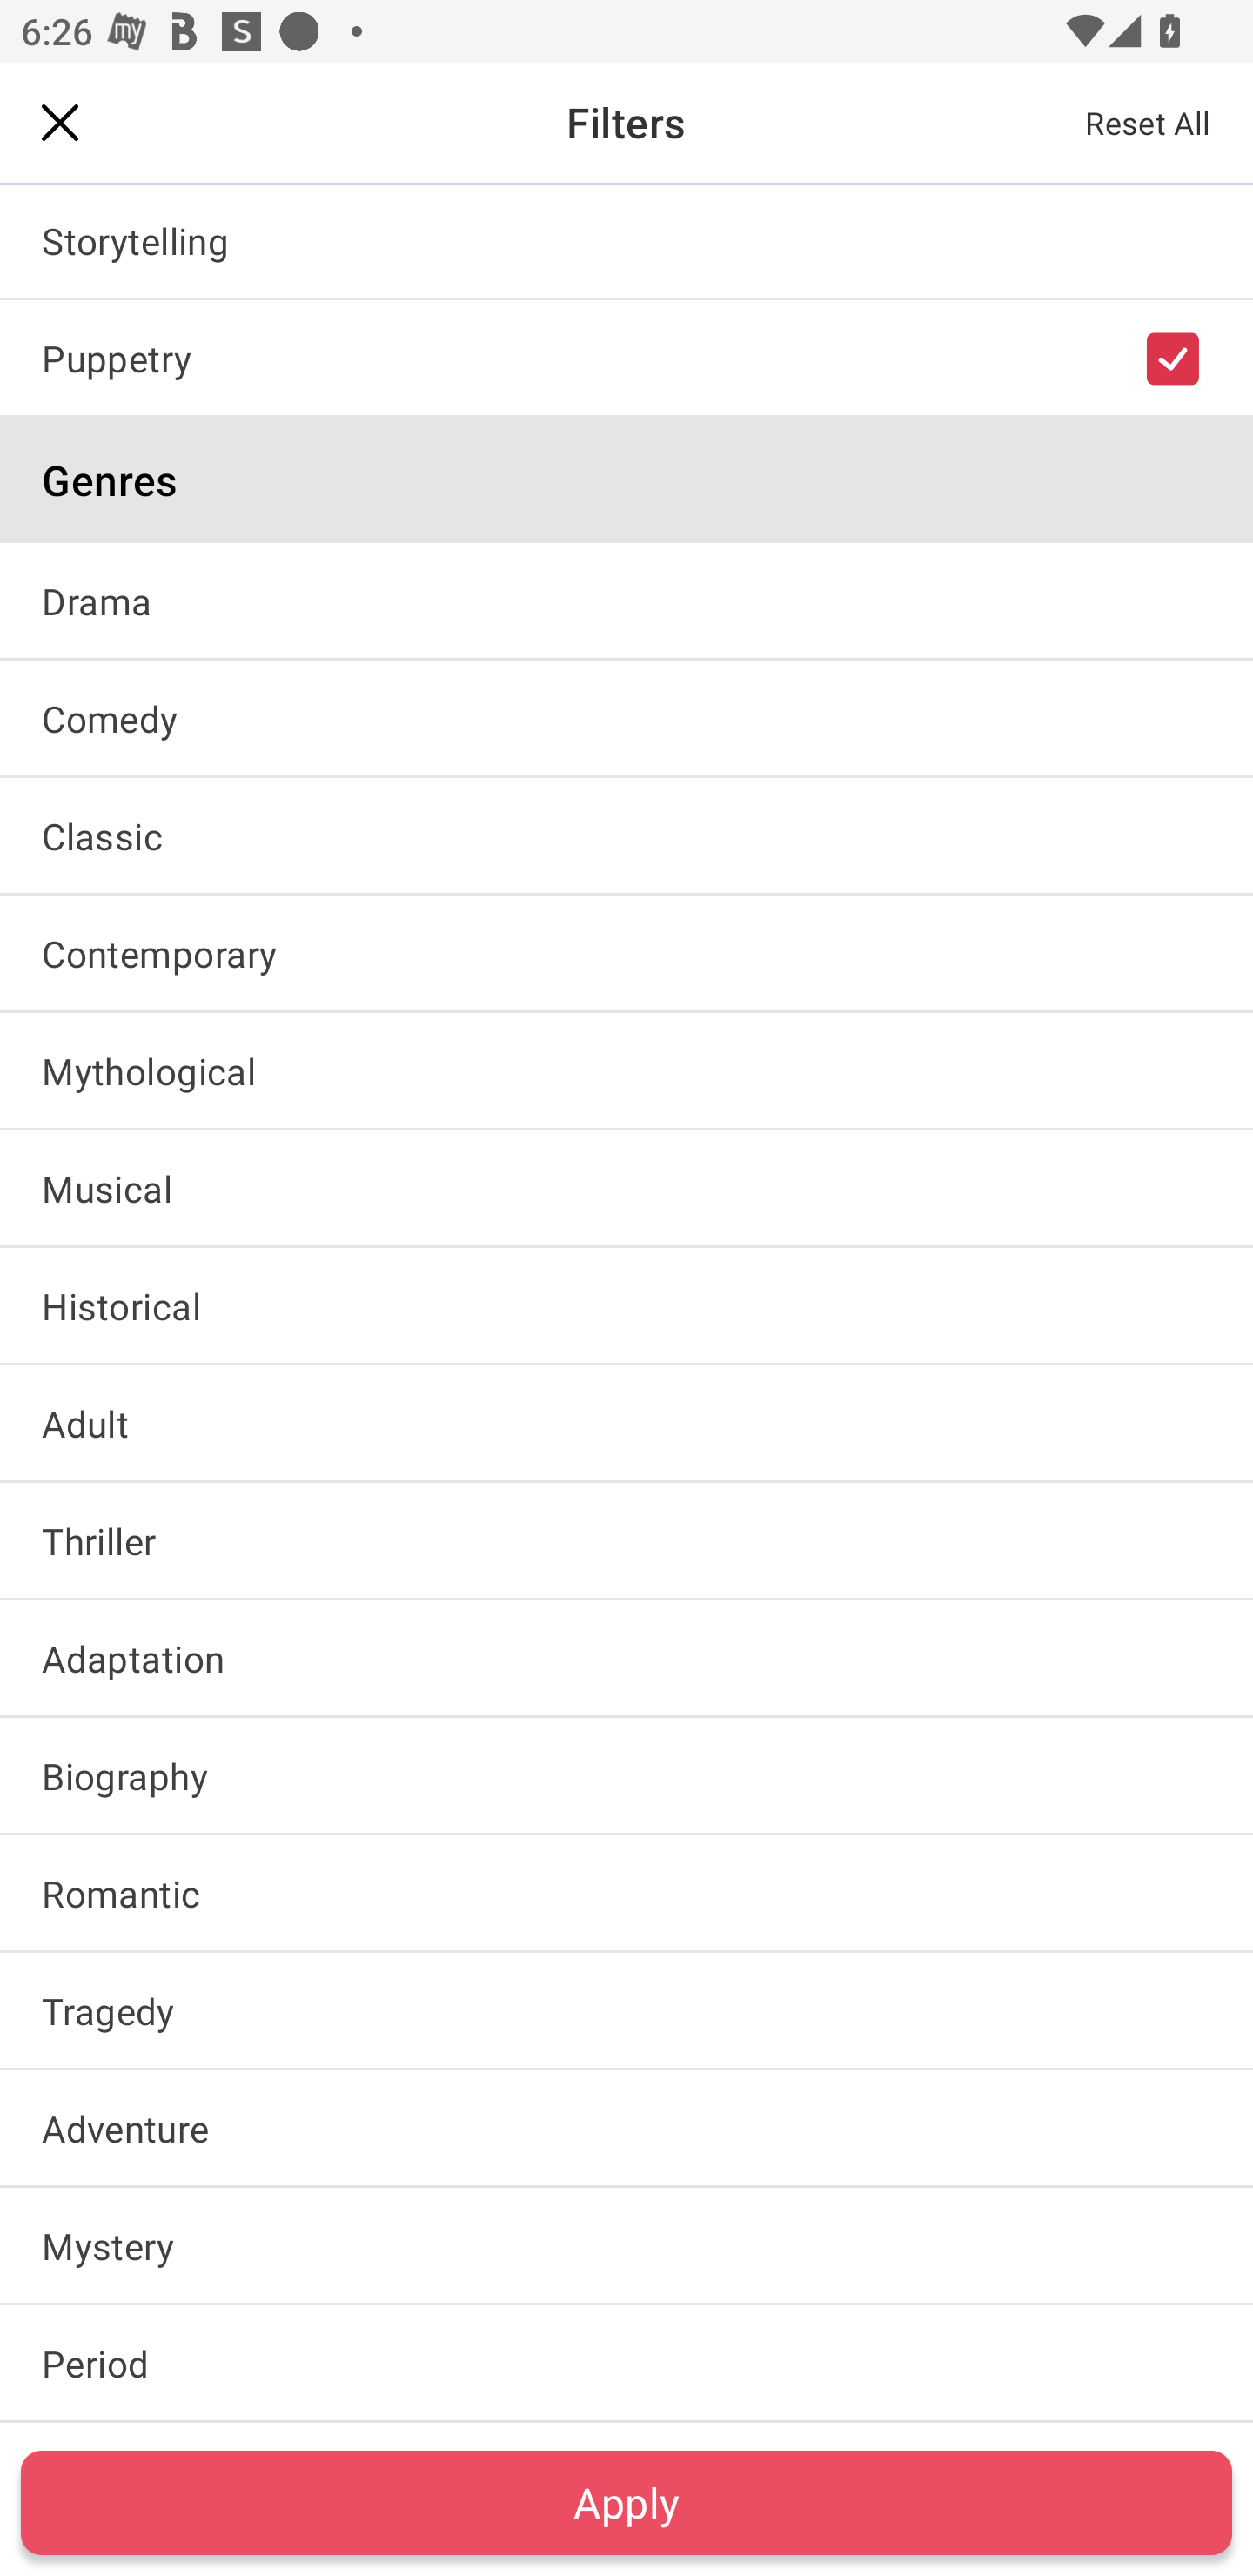 This screenshot has height=2576, width=1253. What do you see at coordinates (626, 2364) in the screenshot?
I see `Period` at bounding box center [626, 2364].